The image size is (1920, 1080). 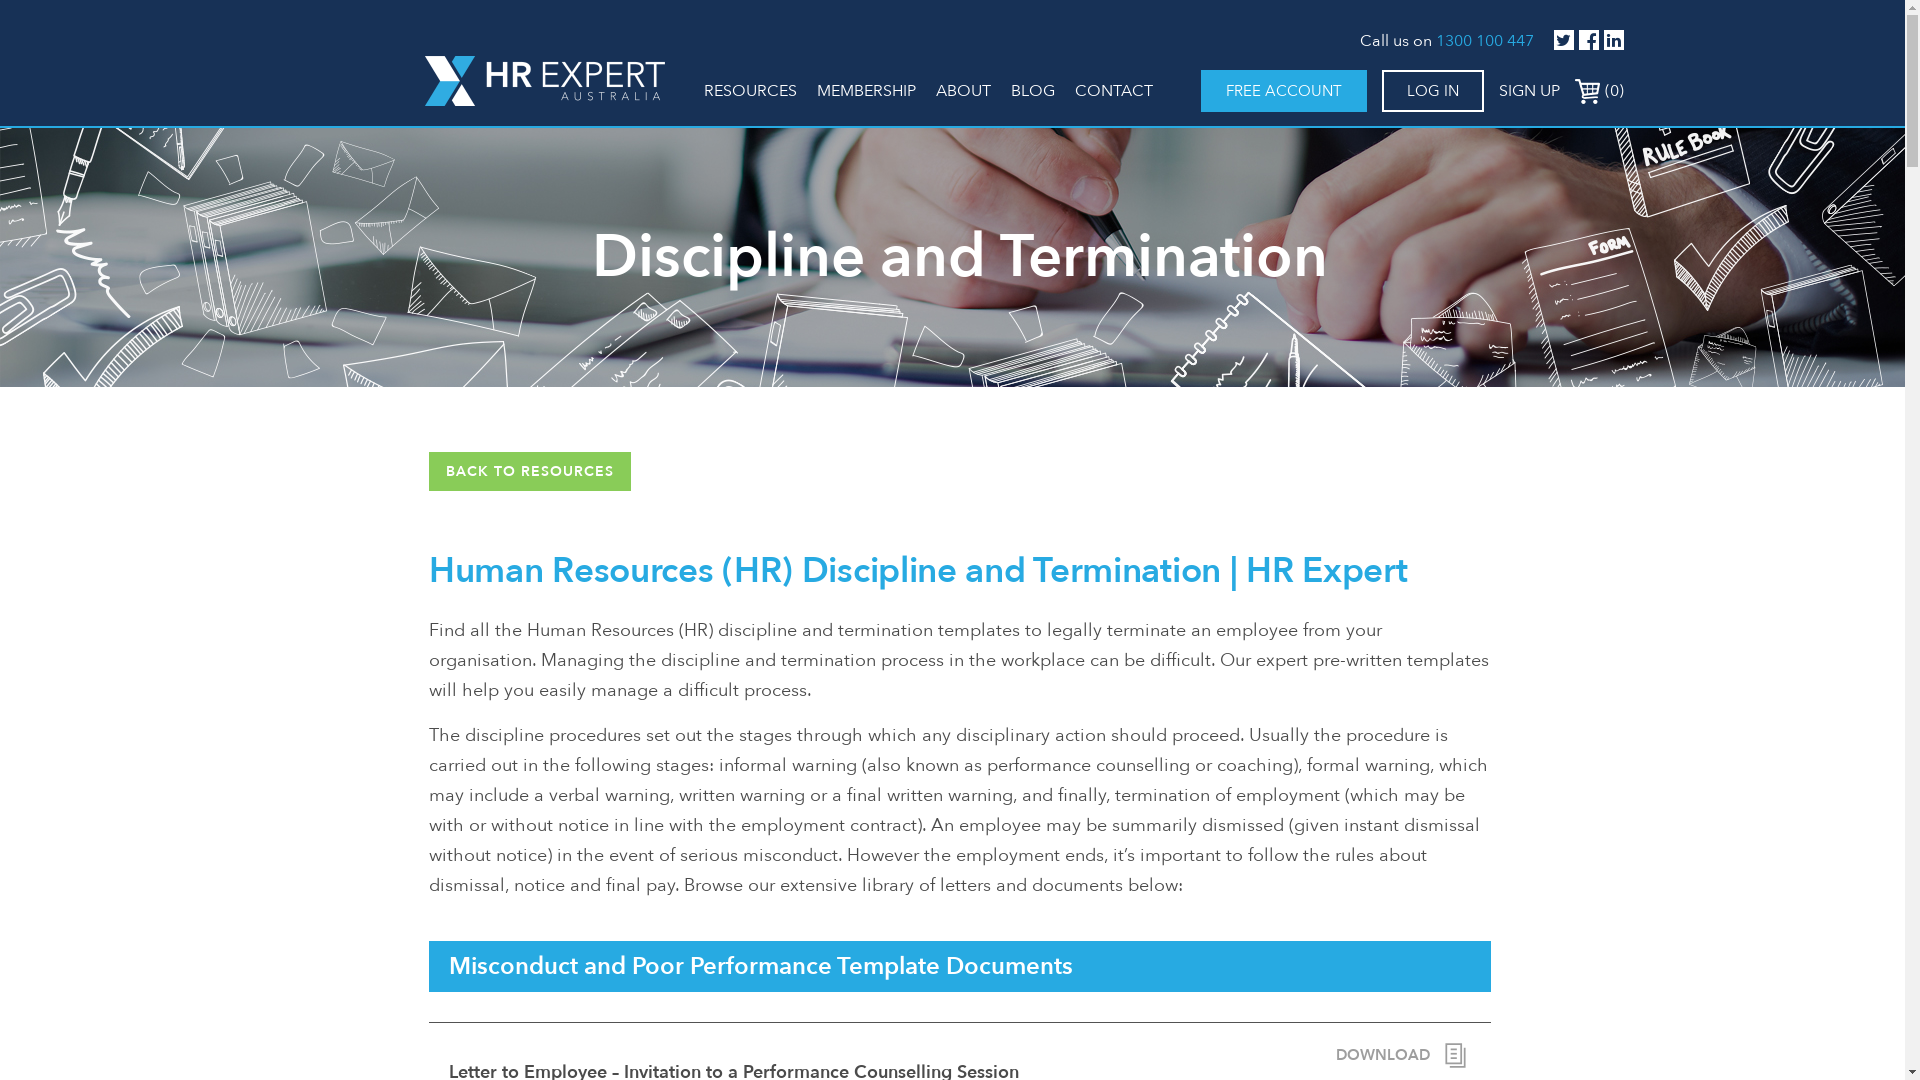 I want to click on SIGN UP, so click(x=1528, y=91).